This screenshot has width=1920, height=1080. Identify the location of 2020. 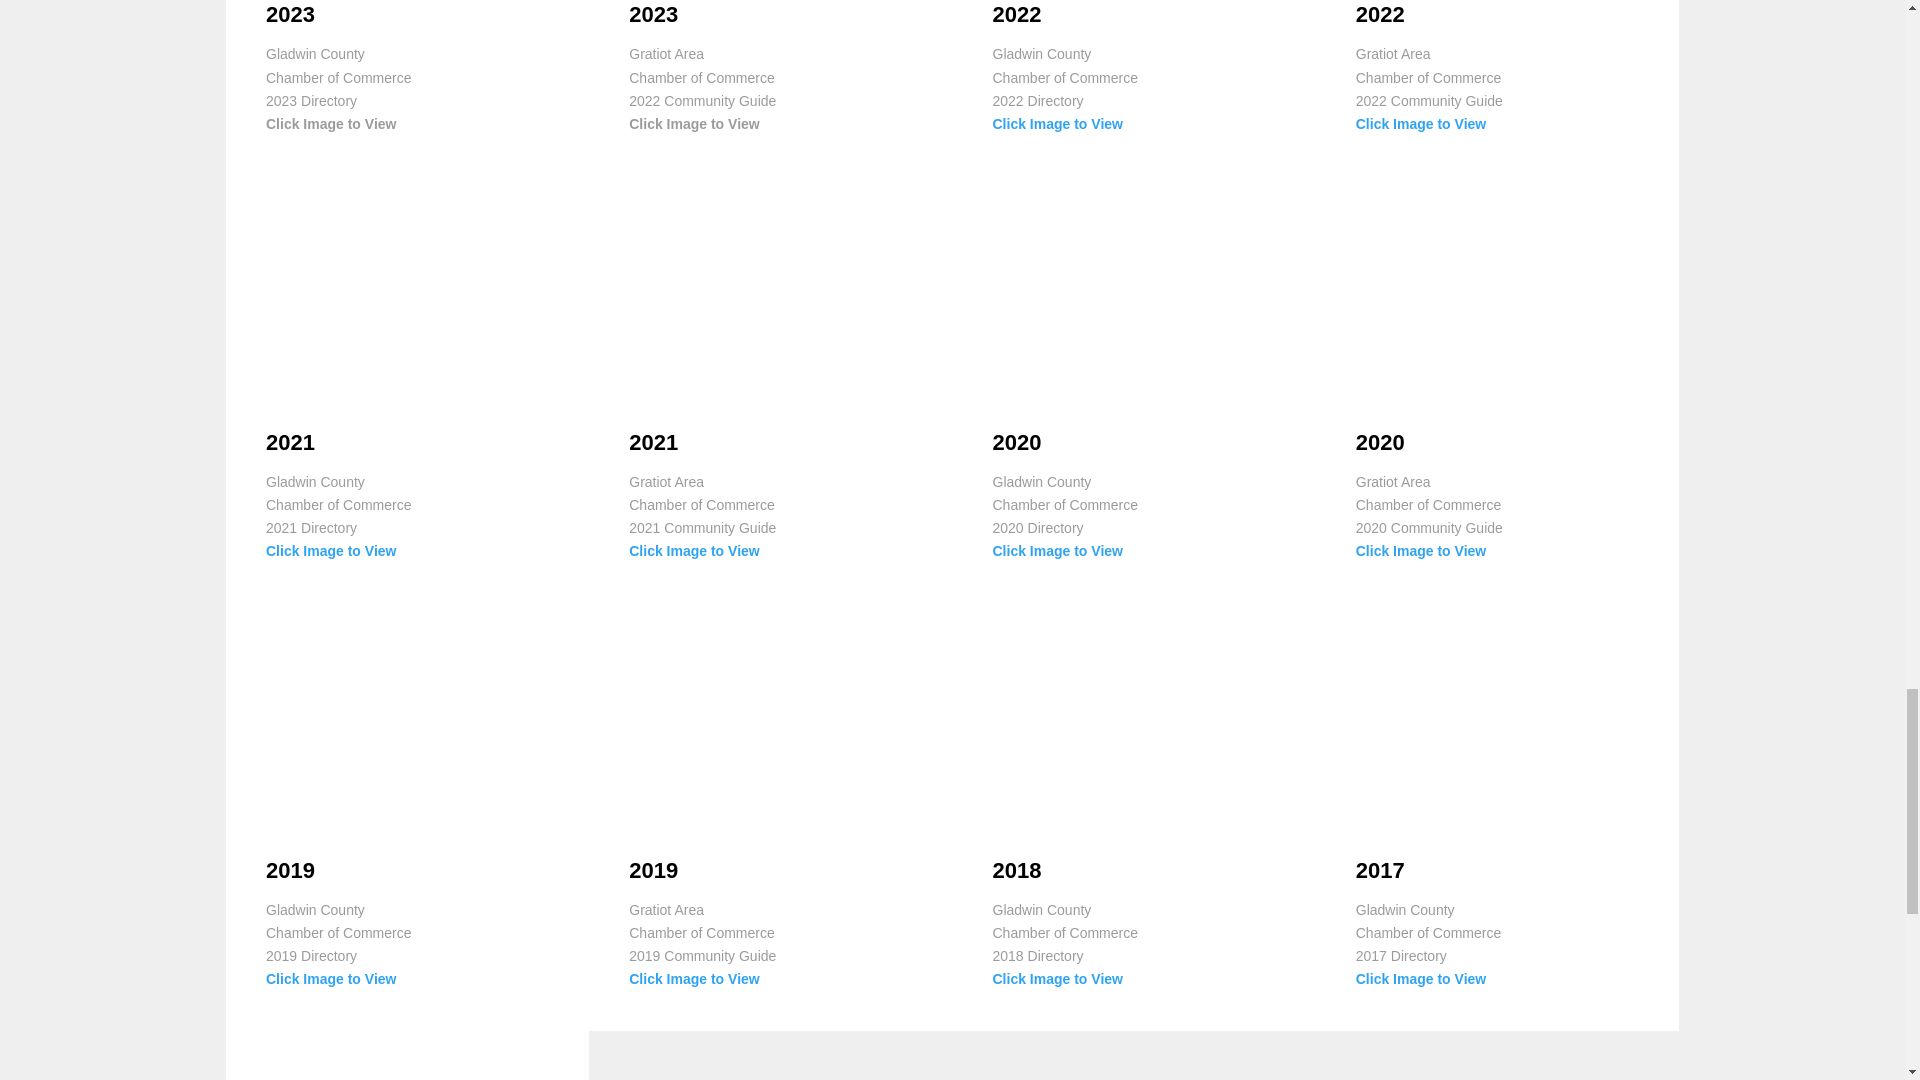
(1380, 442).